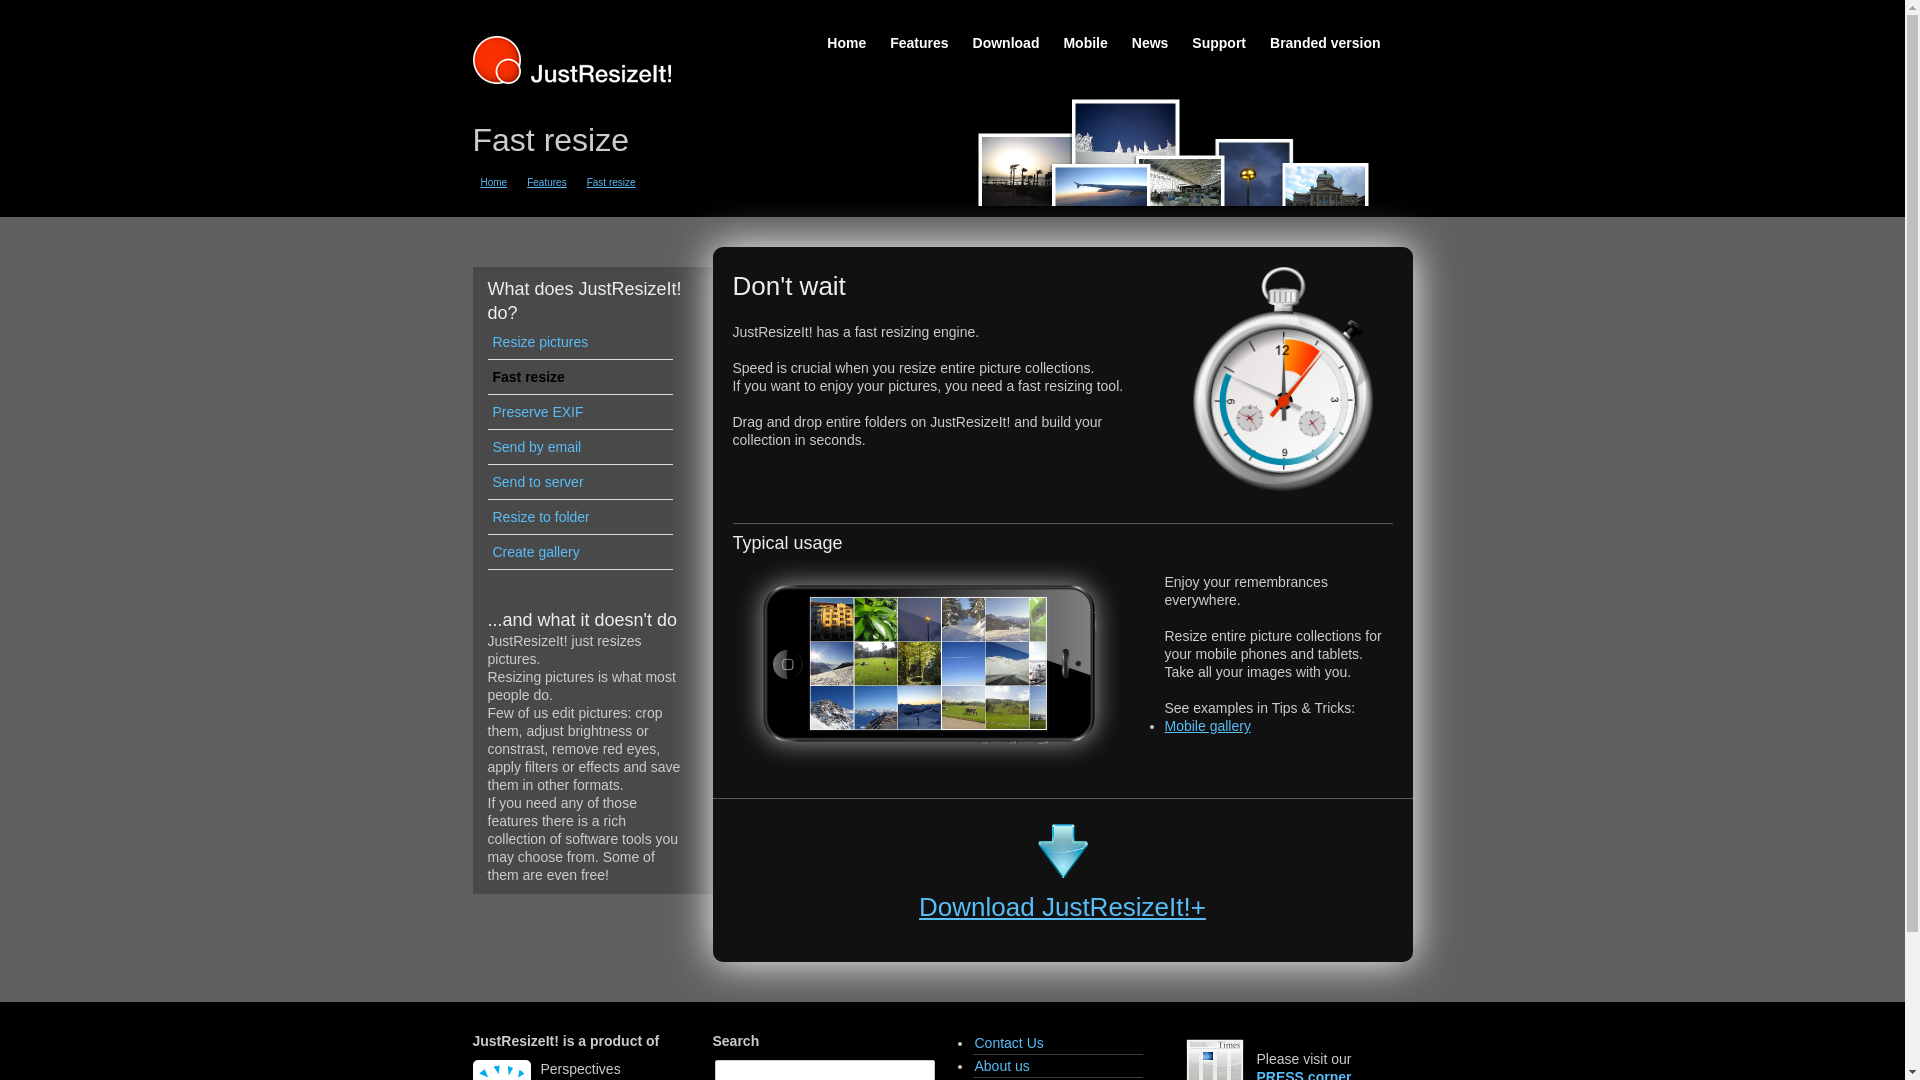 This screenshot has width=1920, height=1080. What do you see at coordinates (580, 447) in the screenshot?
I see `Send by email` at bounding box center [580, 447].